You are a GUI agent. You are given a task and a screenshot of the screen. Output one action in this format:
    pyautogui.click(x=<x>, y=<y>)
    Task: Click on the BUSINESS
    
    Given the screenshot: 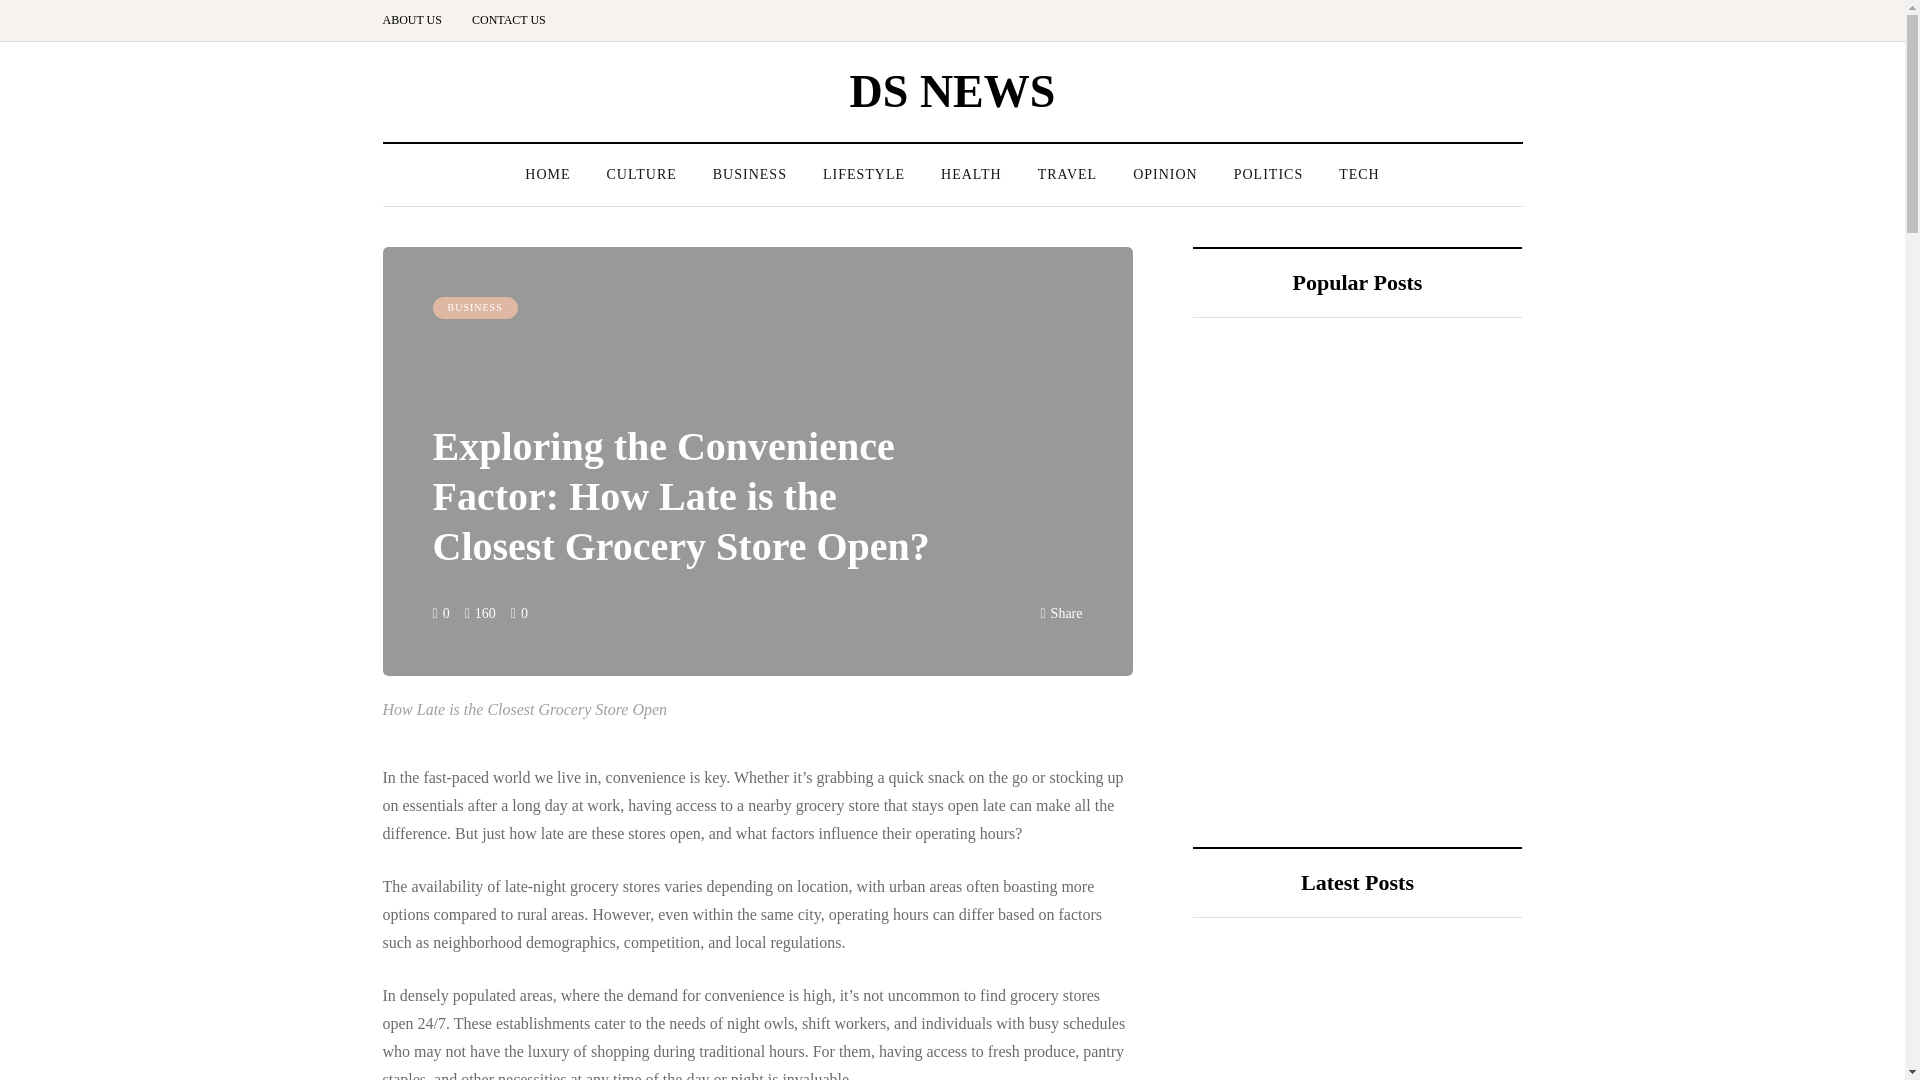 What is the action you would take?
    pyautogui.click(x=474, y=308)
    